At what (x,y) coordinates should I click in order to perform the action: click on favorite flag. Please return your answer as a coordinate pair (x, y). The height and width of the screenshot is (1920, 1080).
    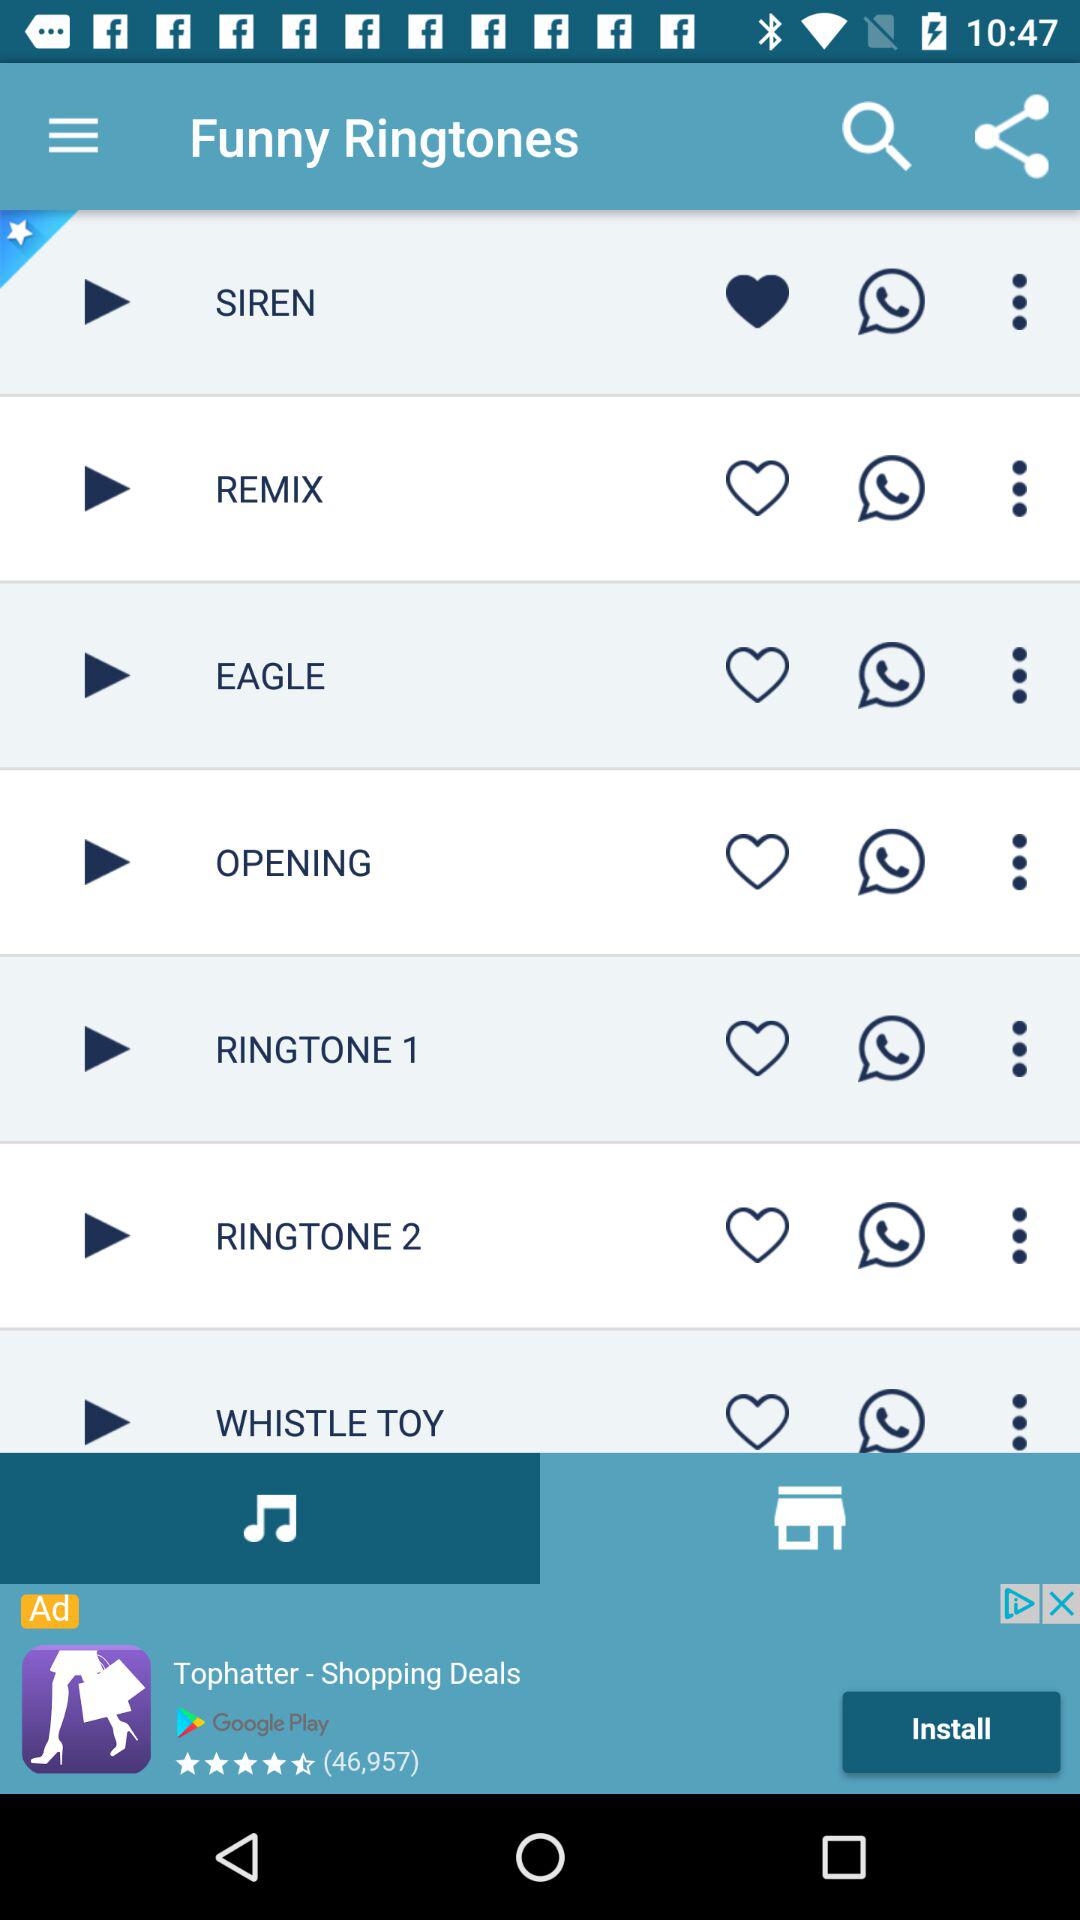
    Looking at the image, I should click on (757, 1416).